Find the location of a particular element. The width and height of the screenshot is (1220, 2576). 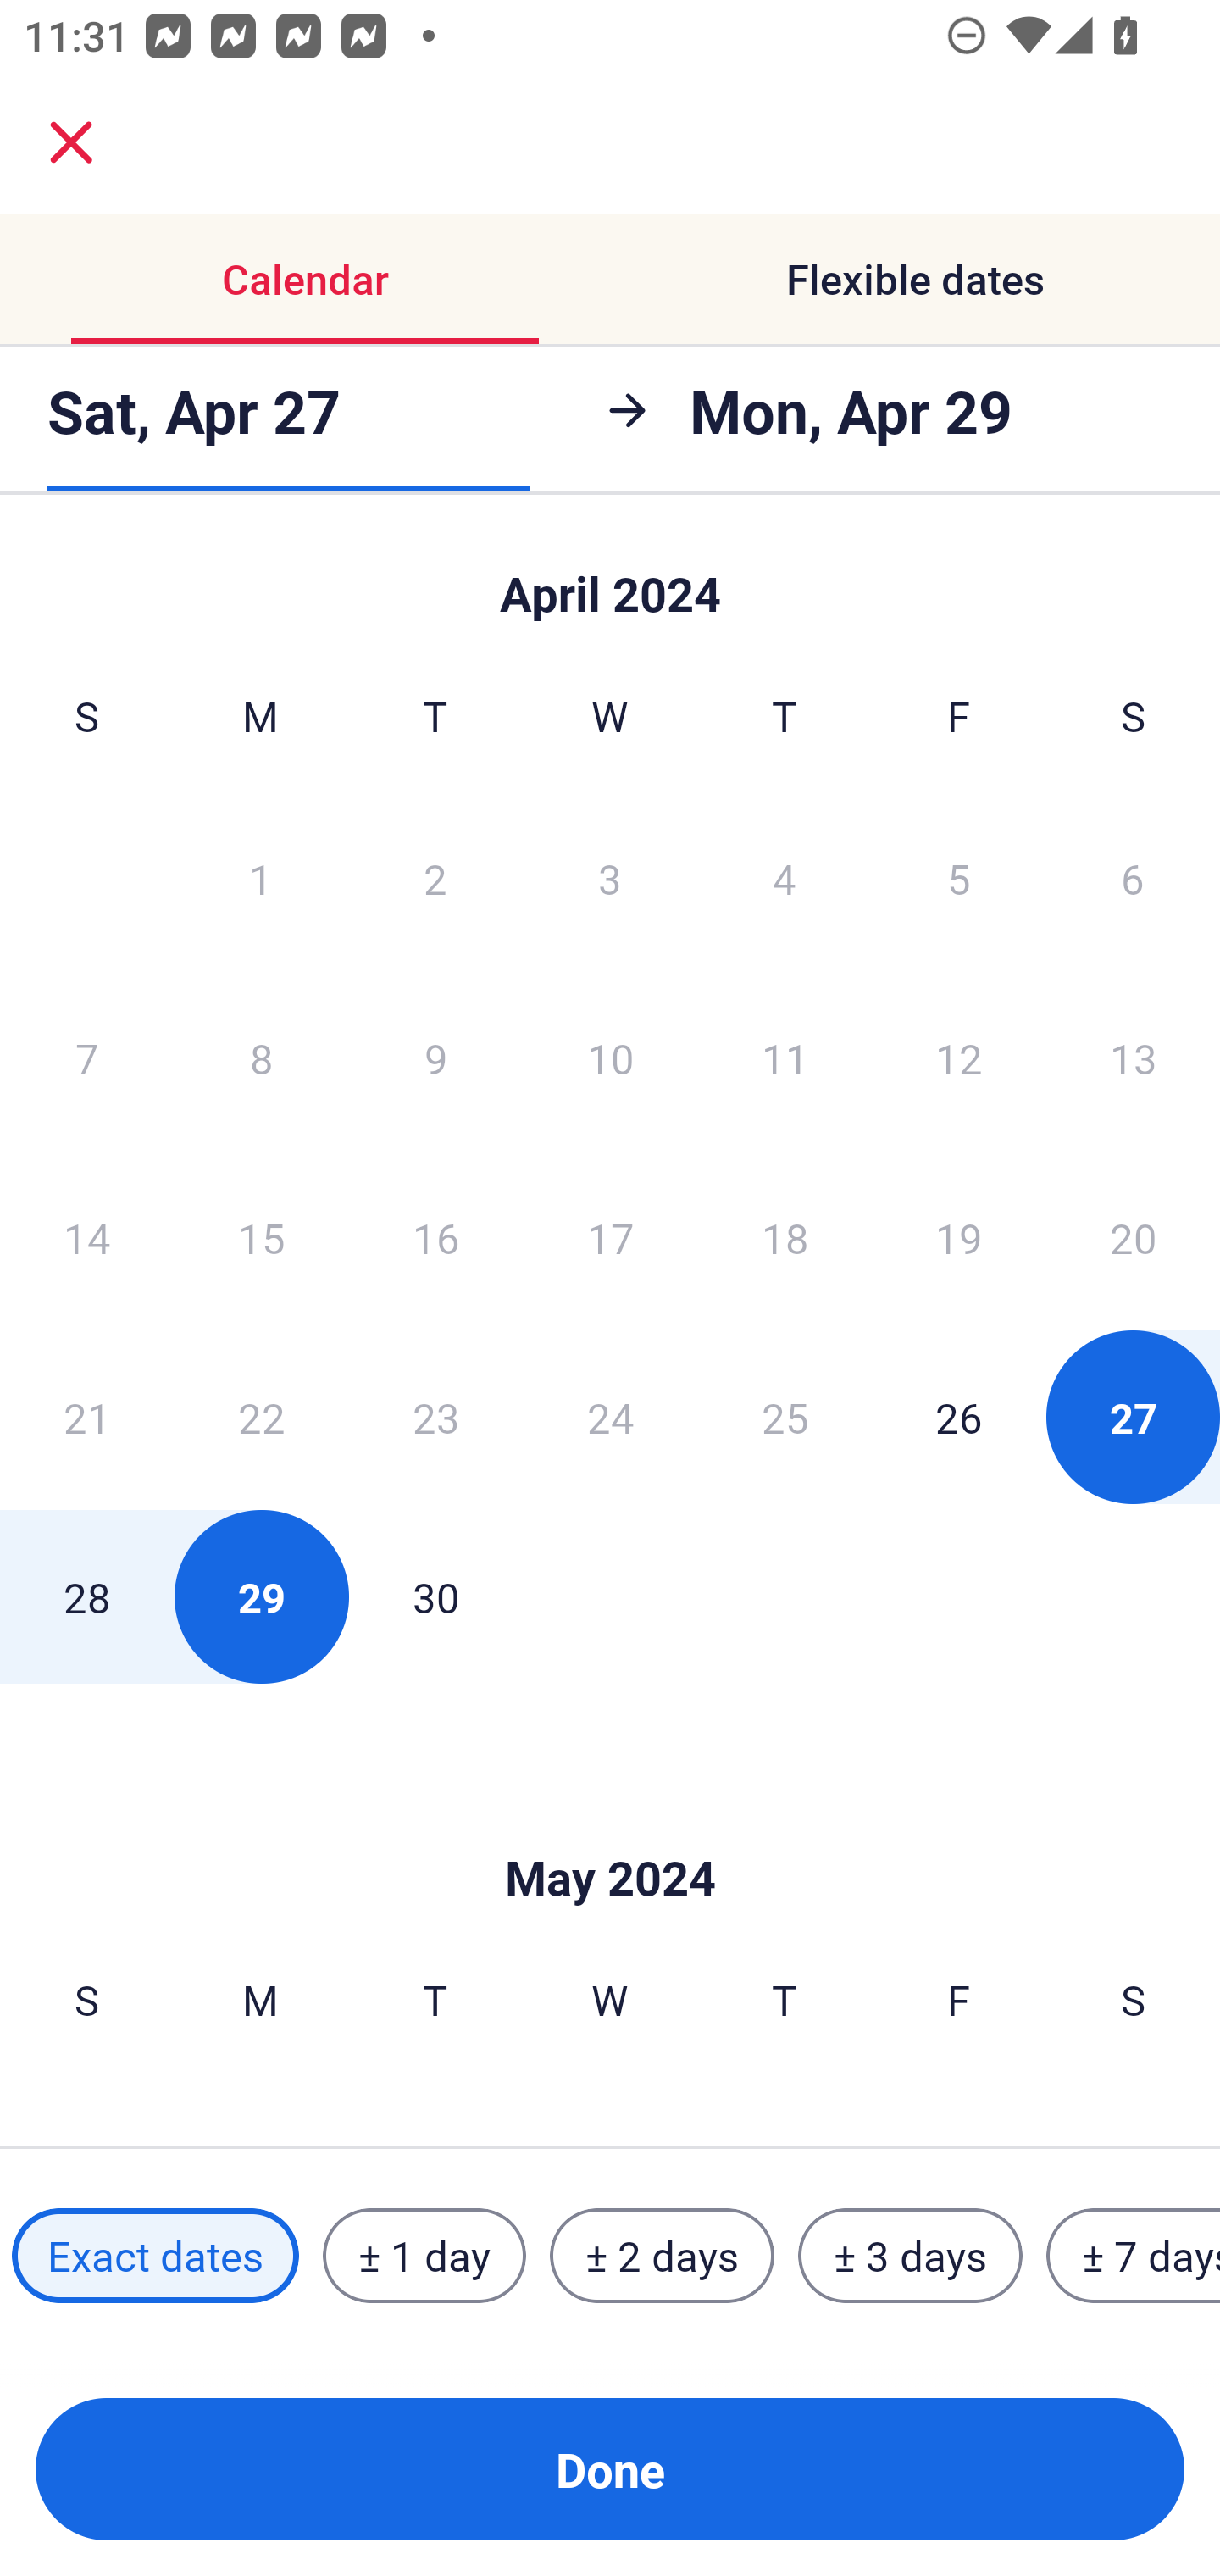

26 Friday, April 26, 2024 is located at coordinates (959, 1417).